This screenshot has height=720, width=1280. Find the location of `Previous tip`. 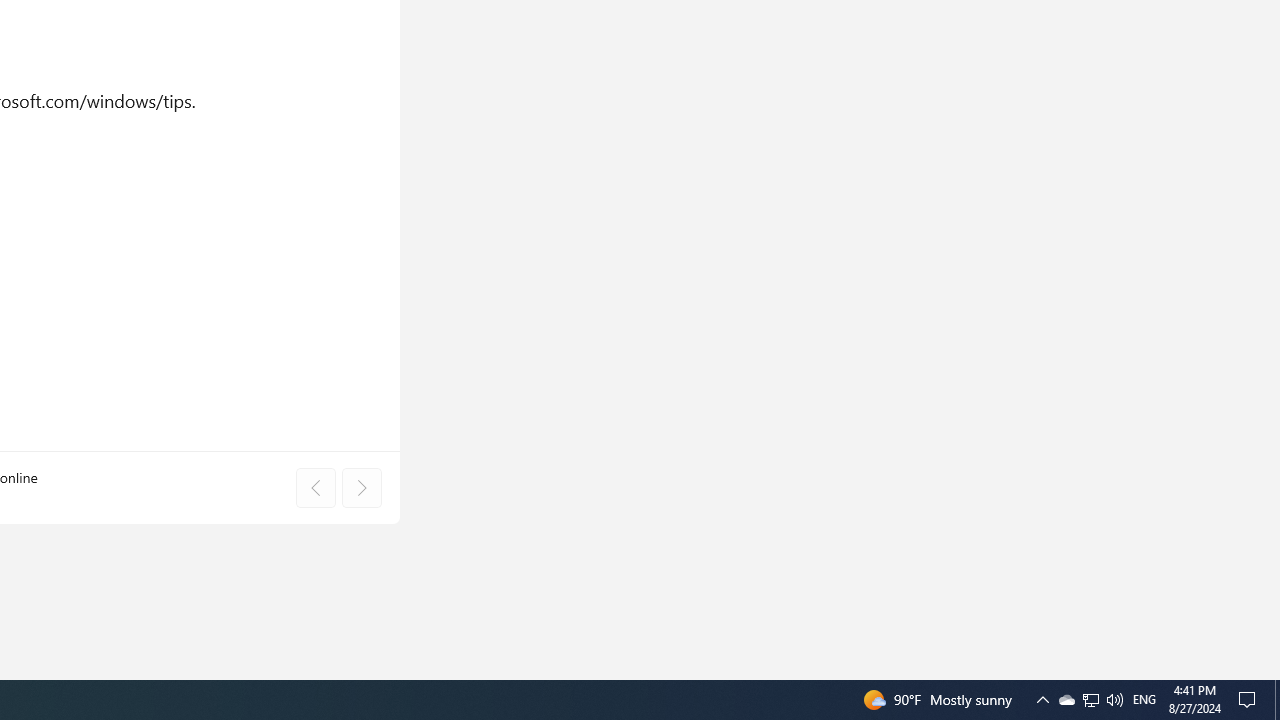

Previous tip is located at coordinates (315, 488).